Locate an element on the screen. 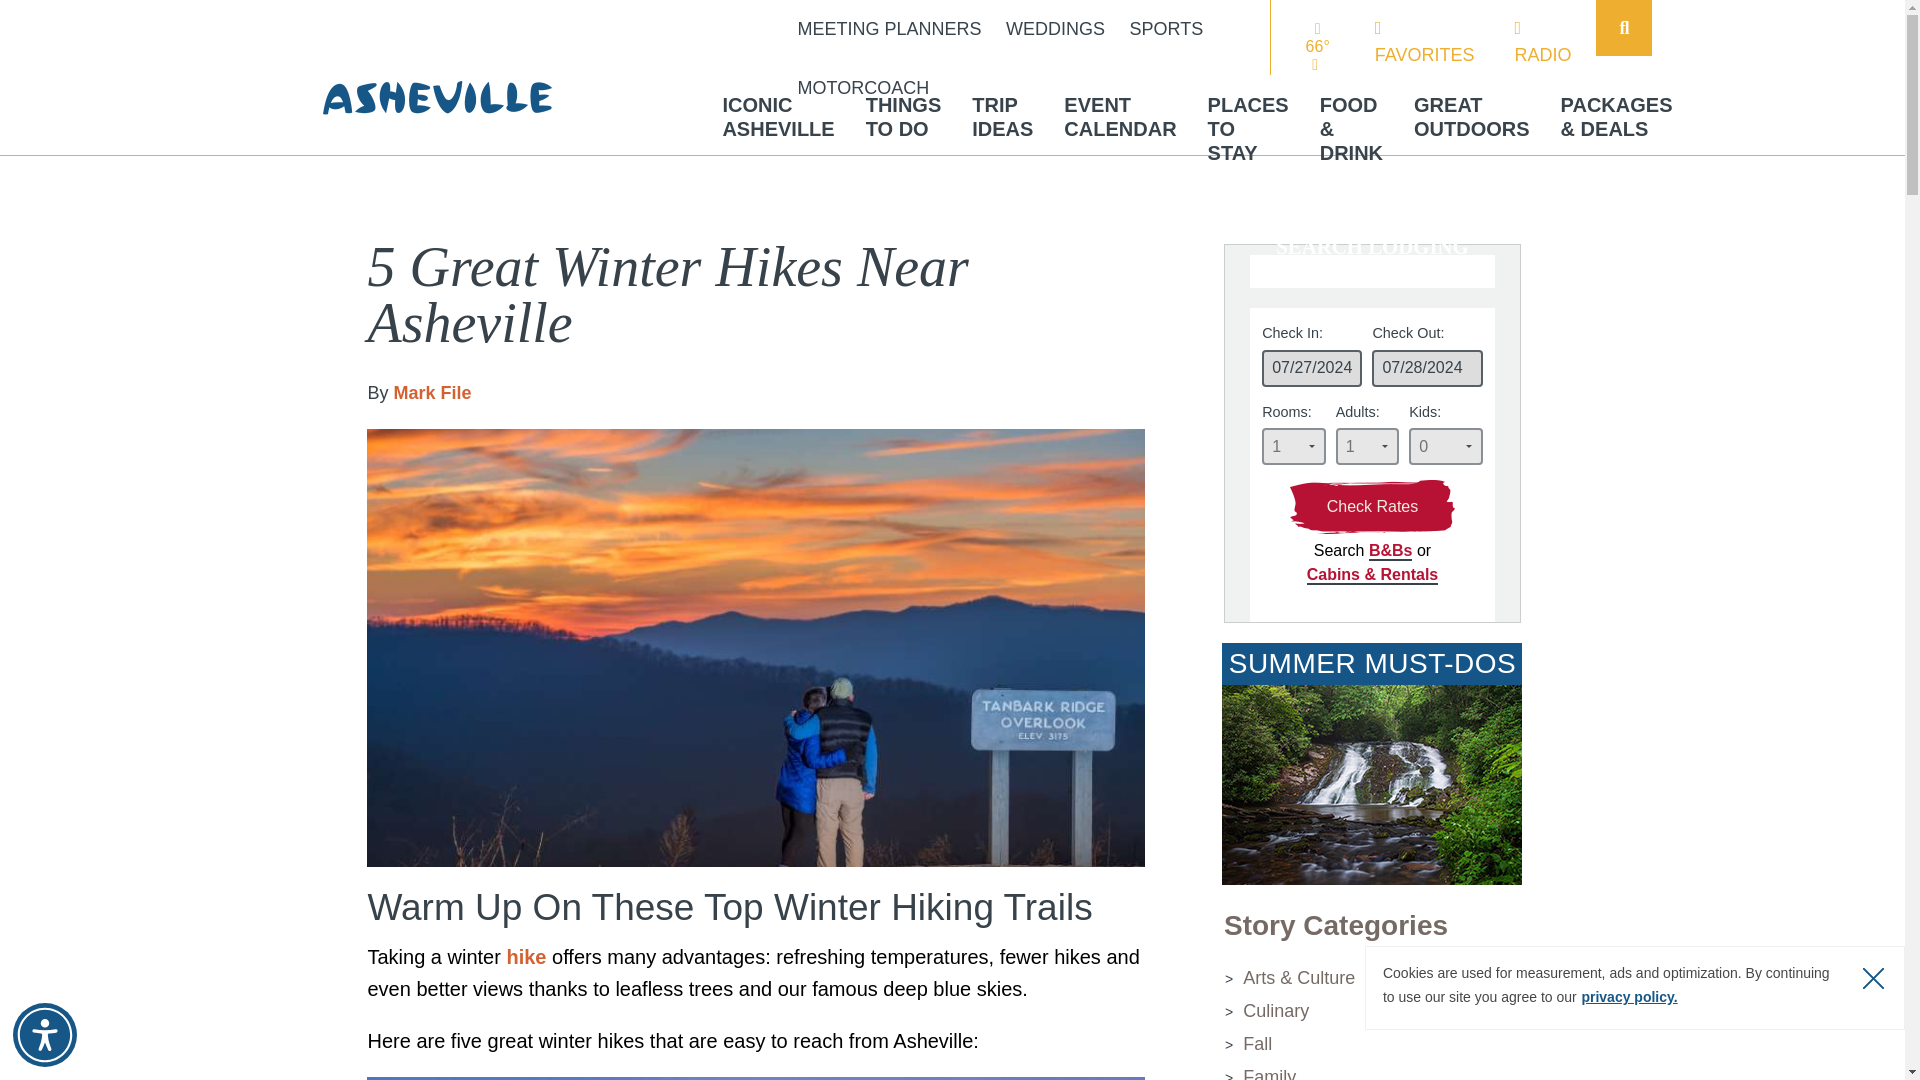  Motorcoach is located at coordinates (864, 88).